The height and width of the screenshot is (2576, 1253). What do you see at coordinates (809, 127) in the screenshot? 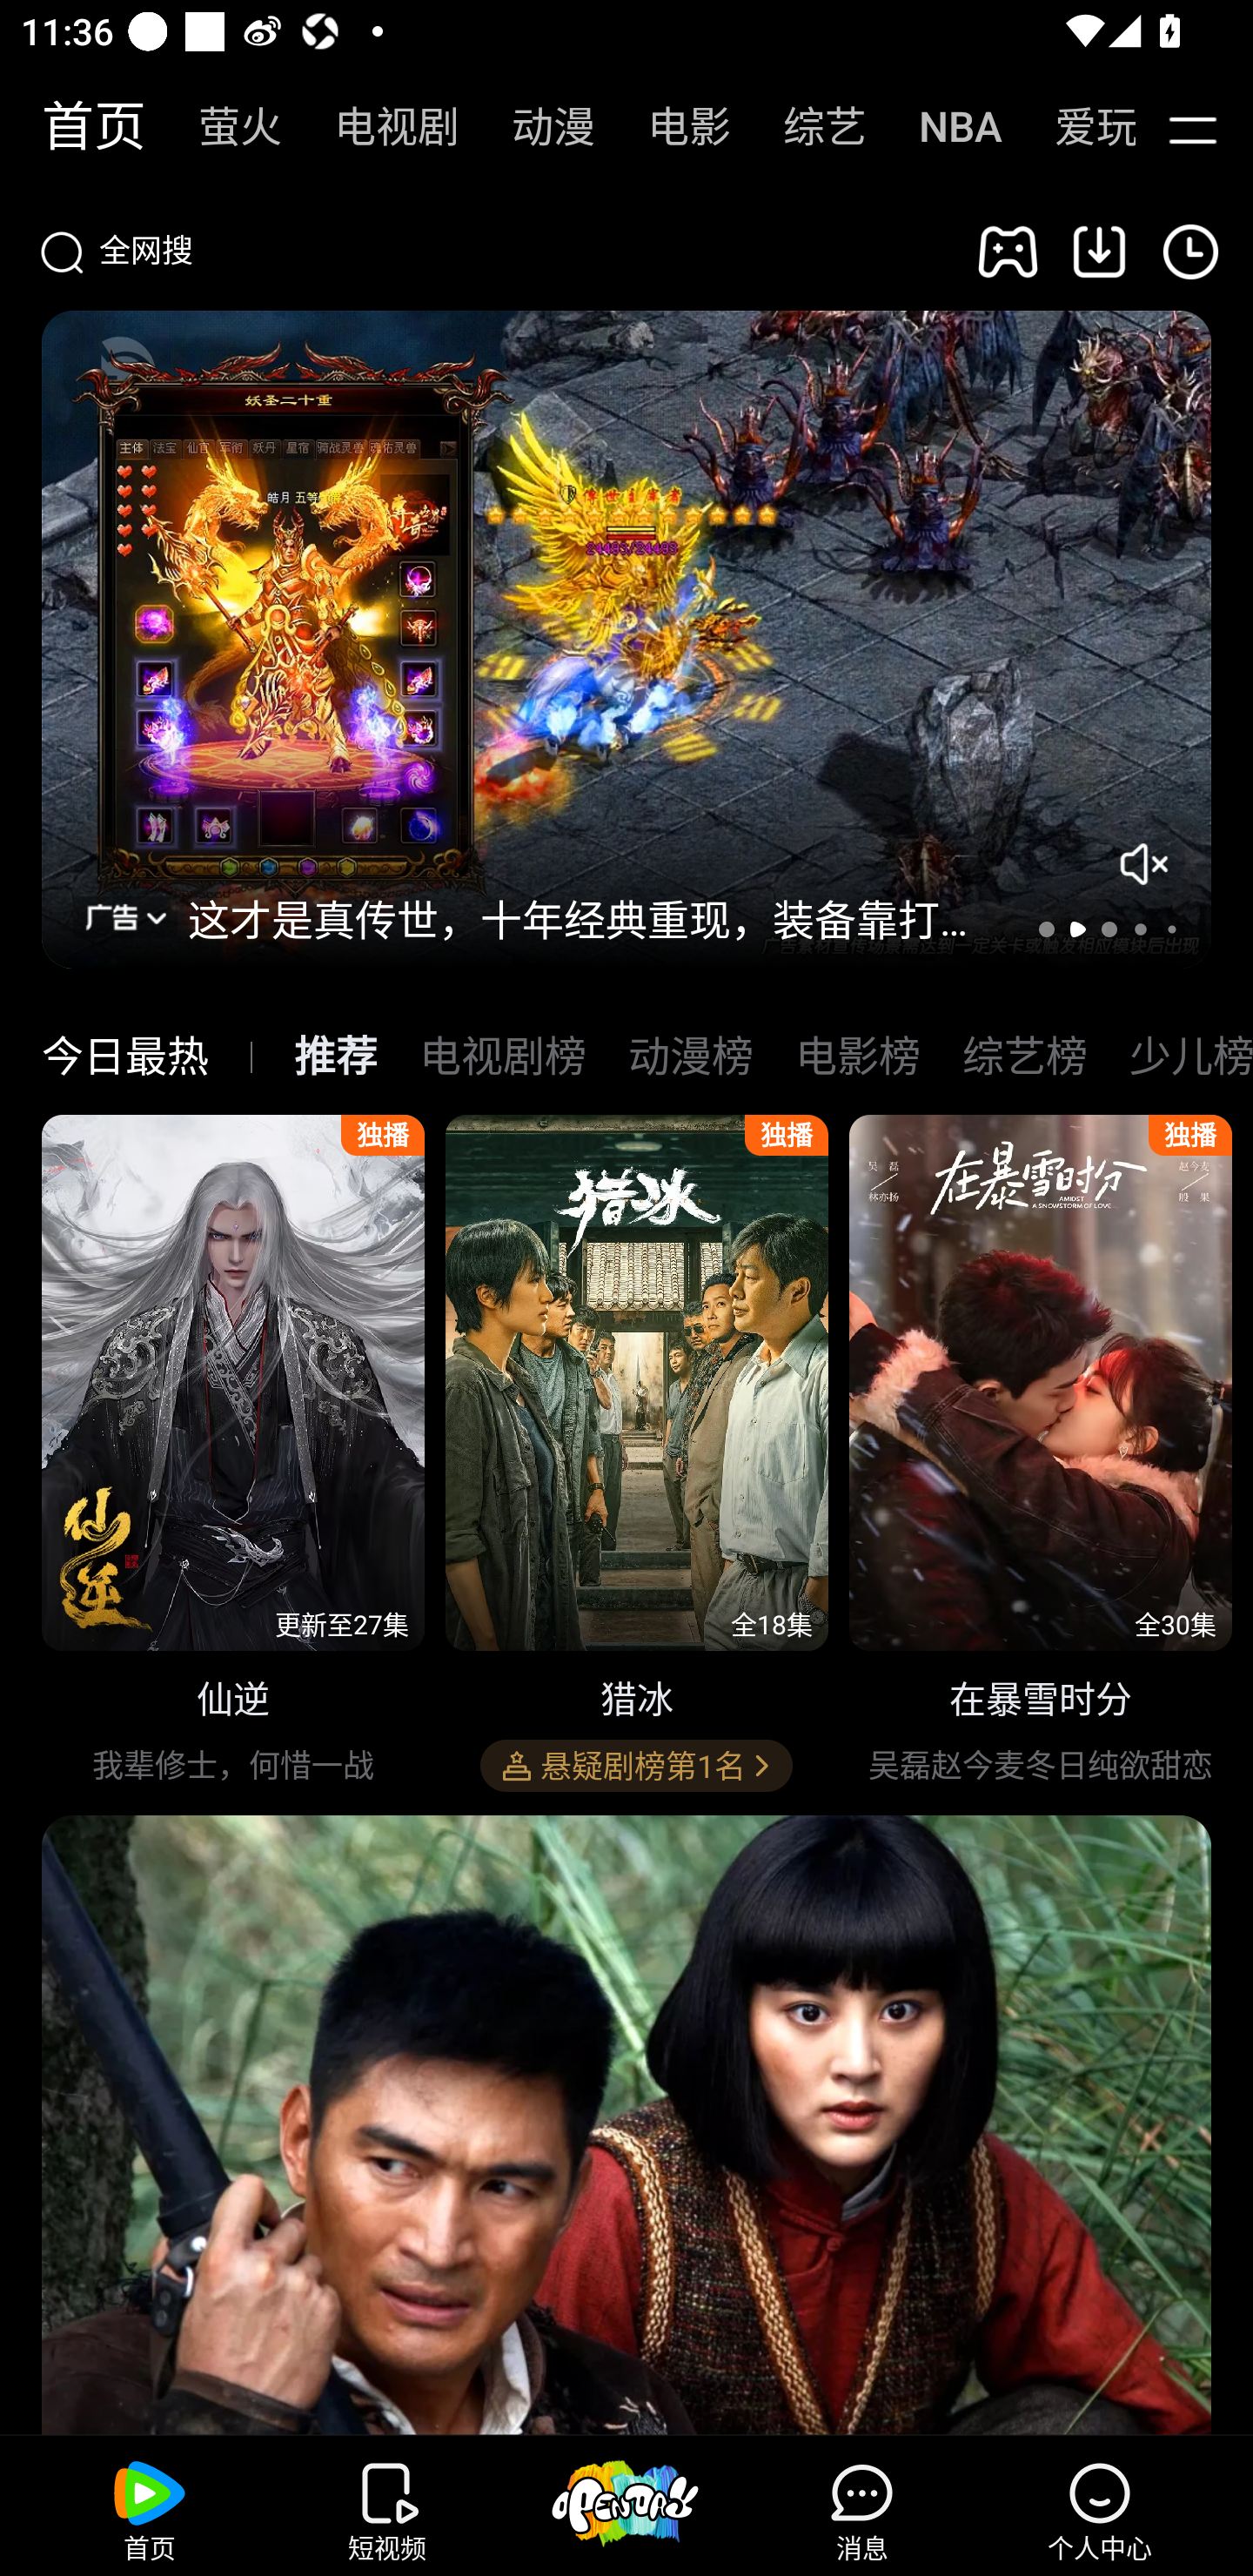
I see `综艺` at bounding box center [809, 127].